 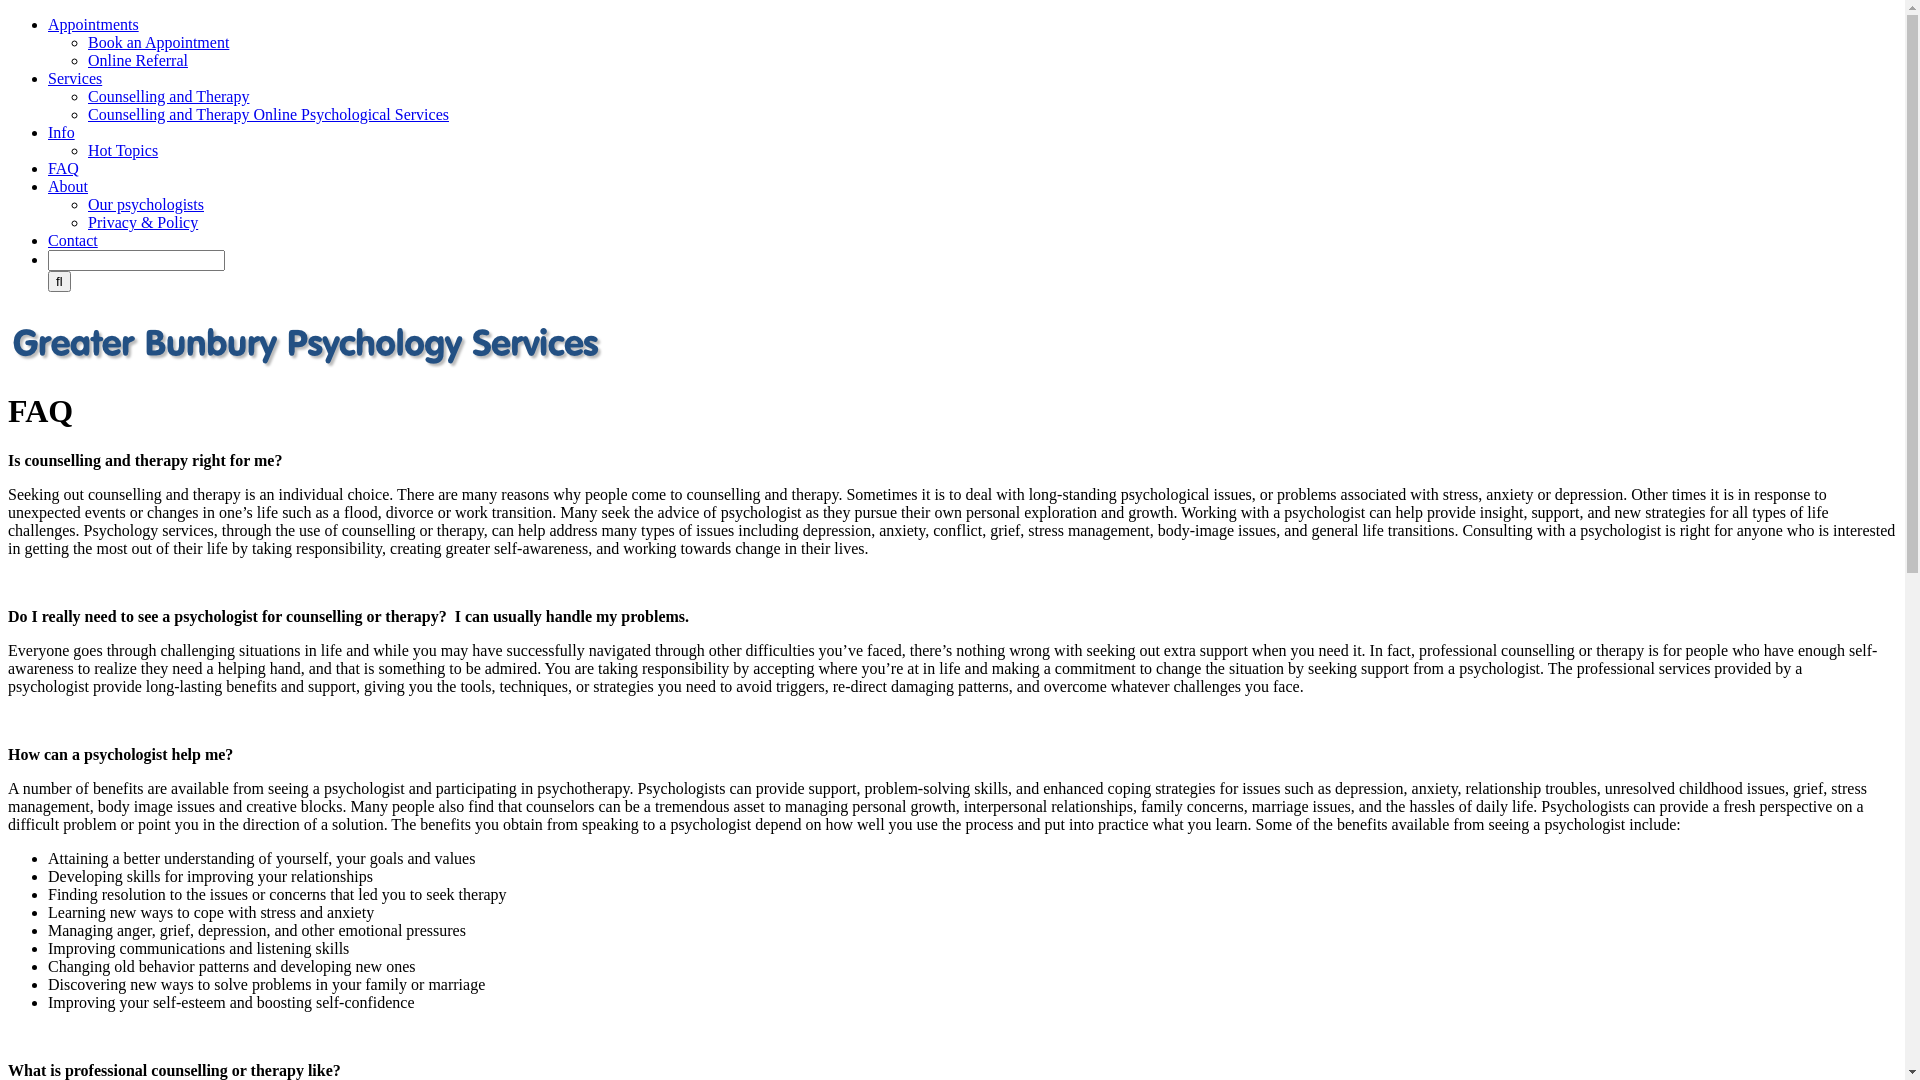 What do you see at coordinates (75, 78) in the screenshot?
I see `Services` at bounding box center [75, 78].